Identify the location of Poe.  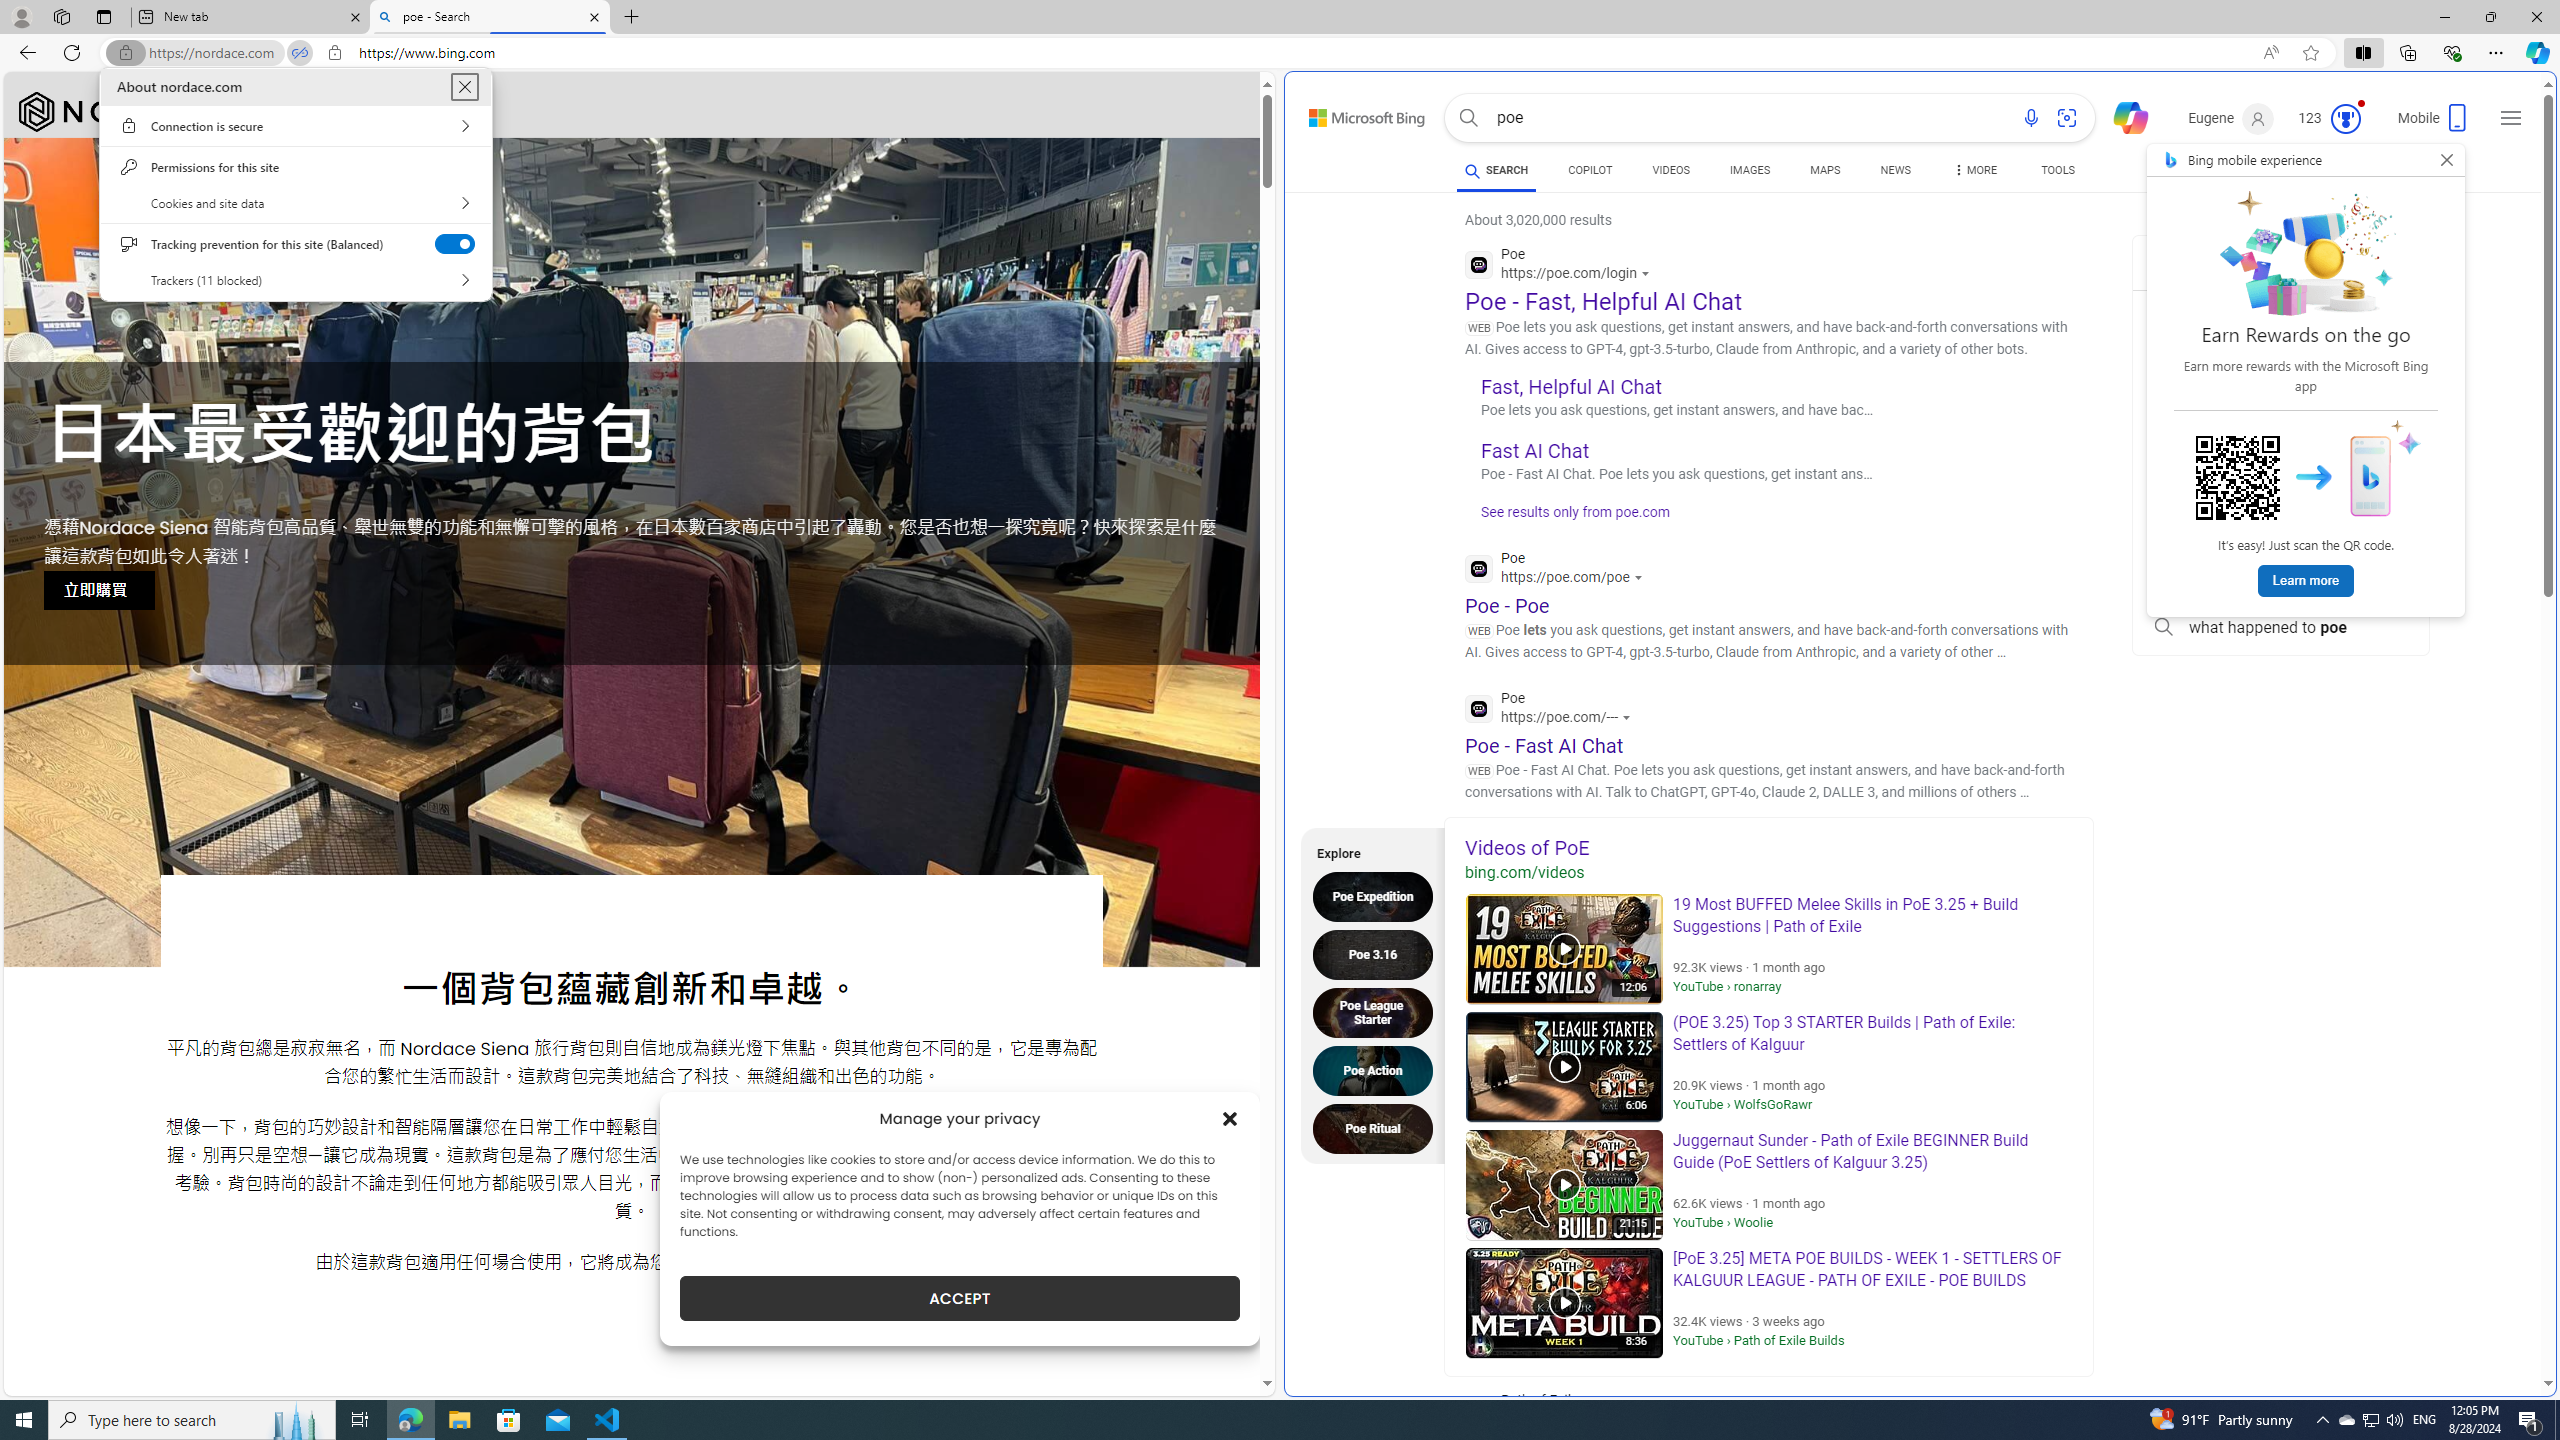
(1552, 710).